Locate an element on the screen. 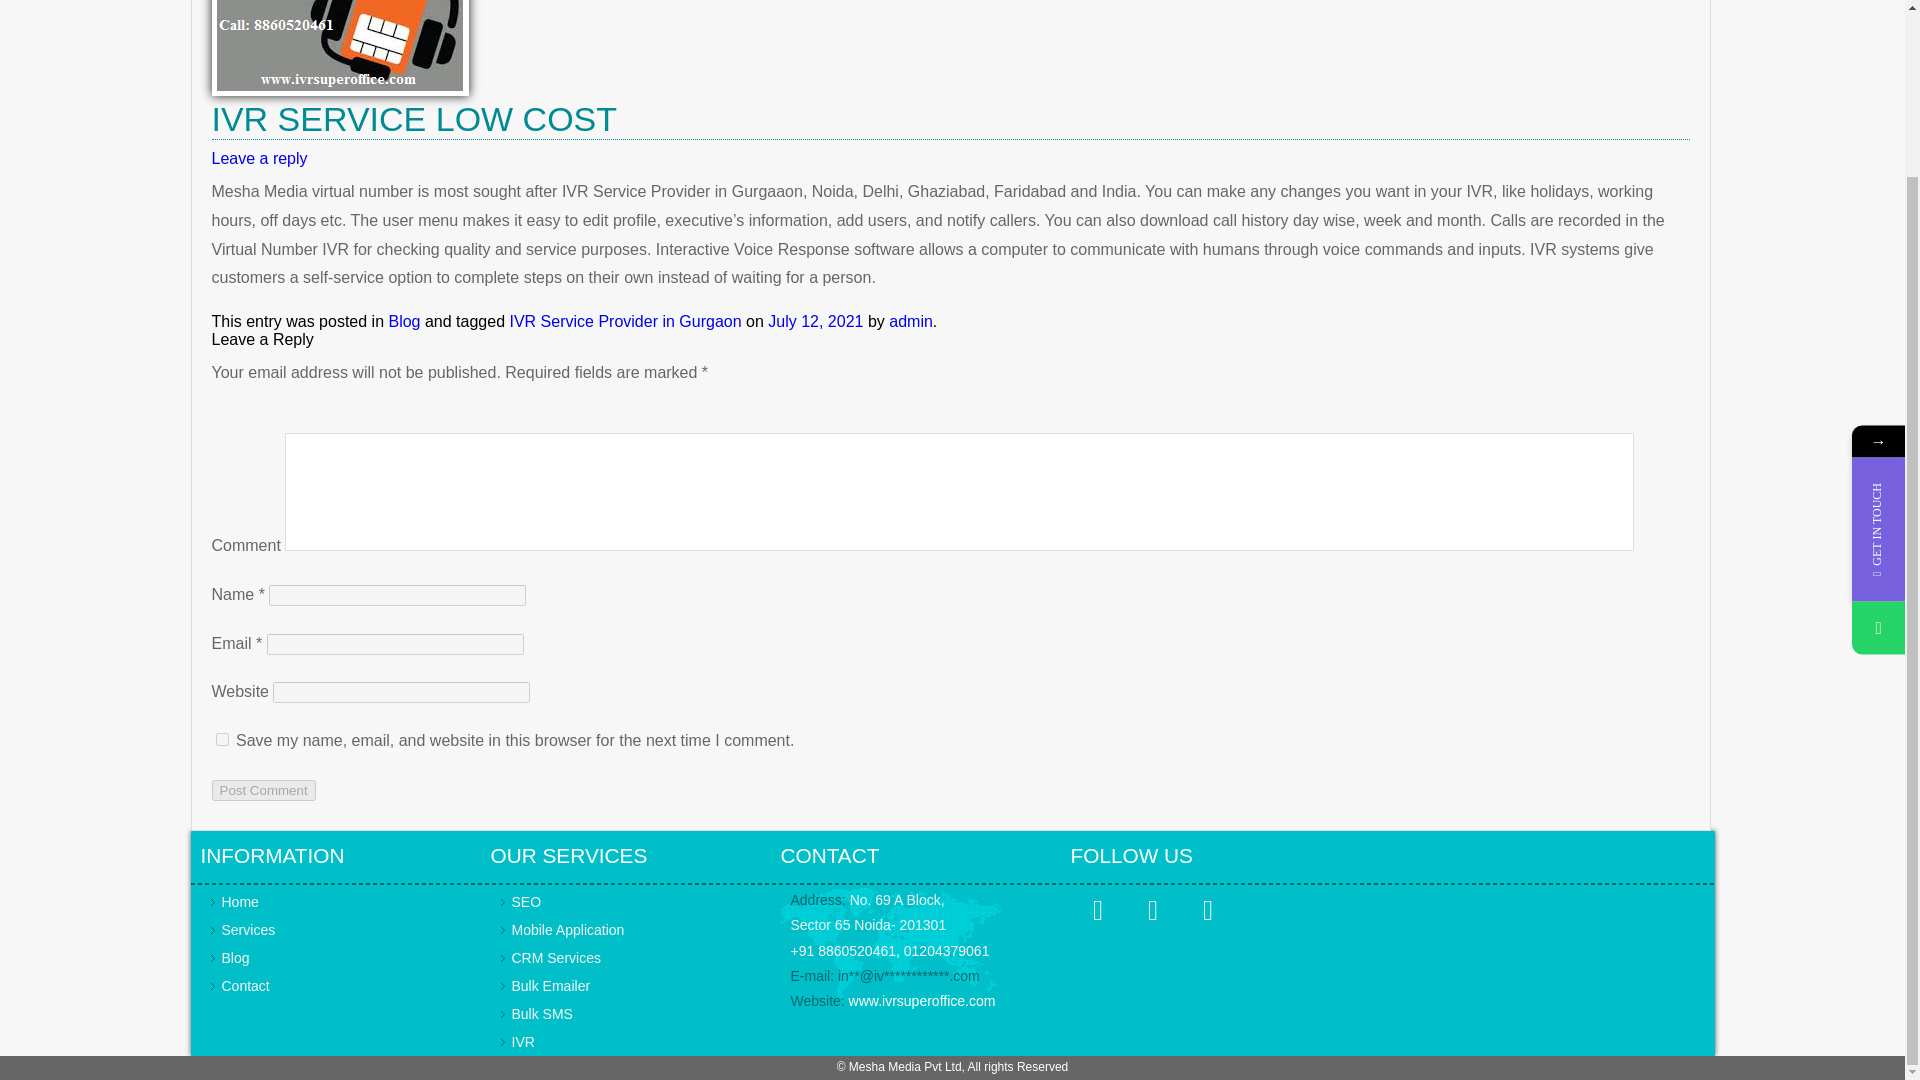 The height and width of the screenshot is (1080, 1920). Post Comment is located at coordinates (264, 790).